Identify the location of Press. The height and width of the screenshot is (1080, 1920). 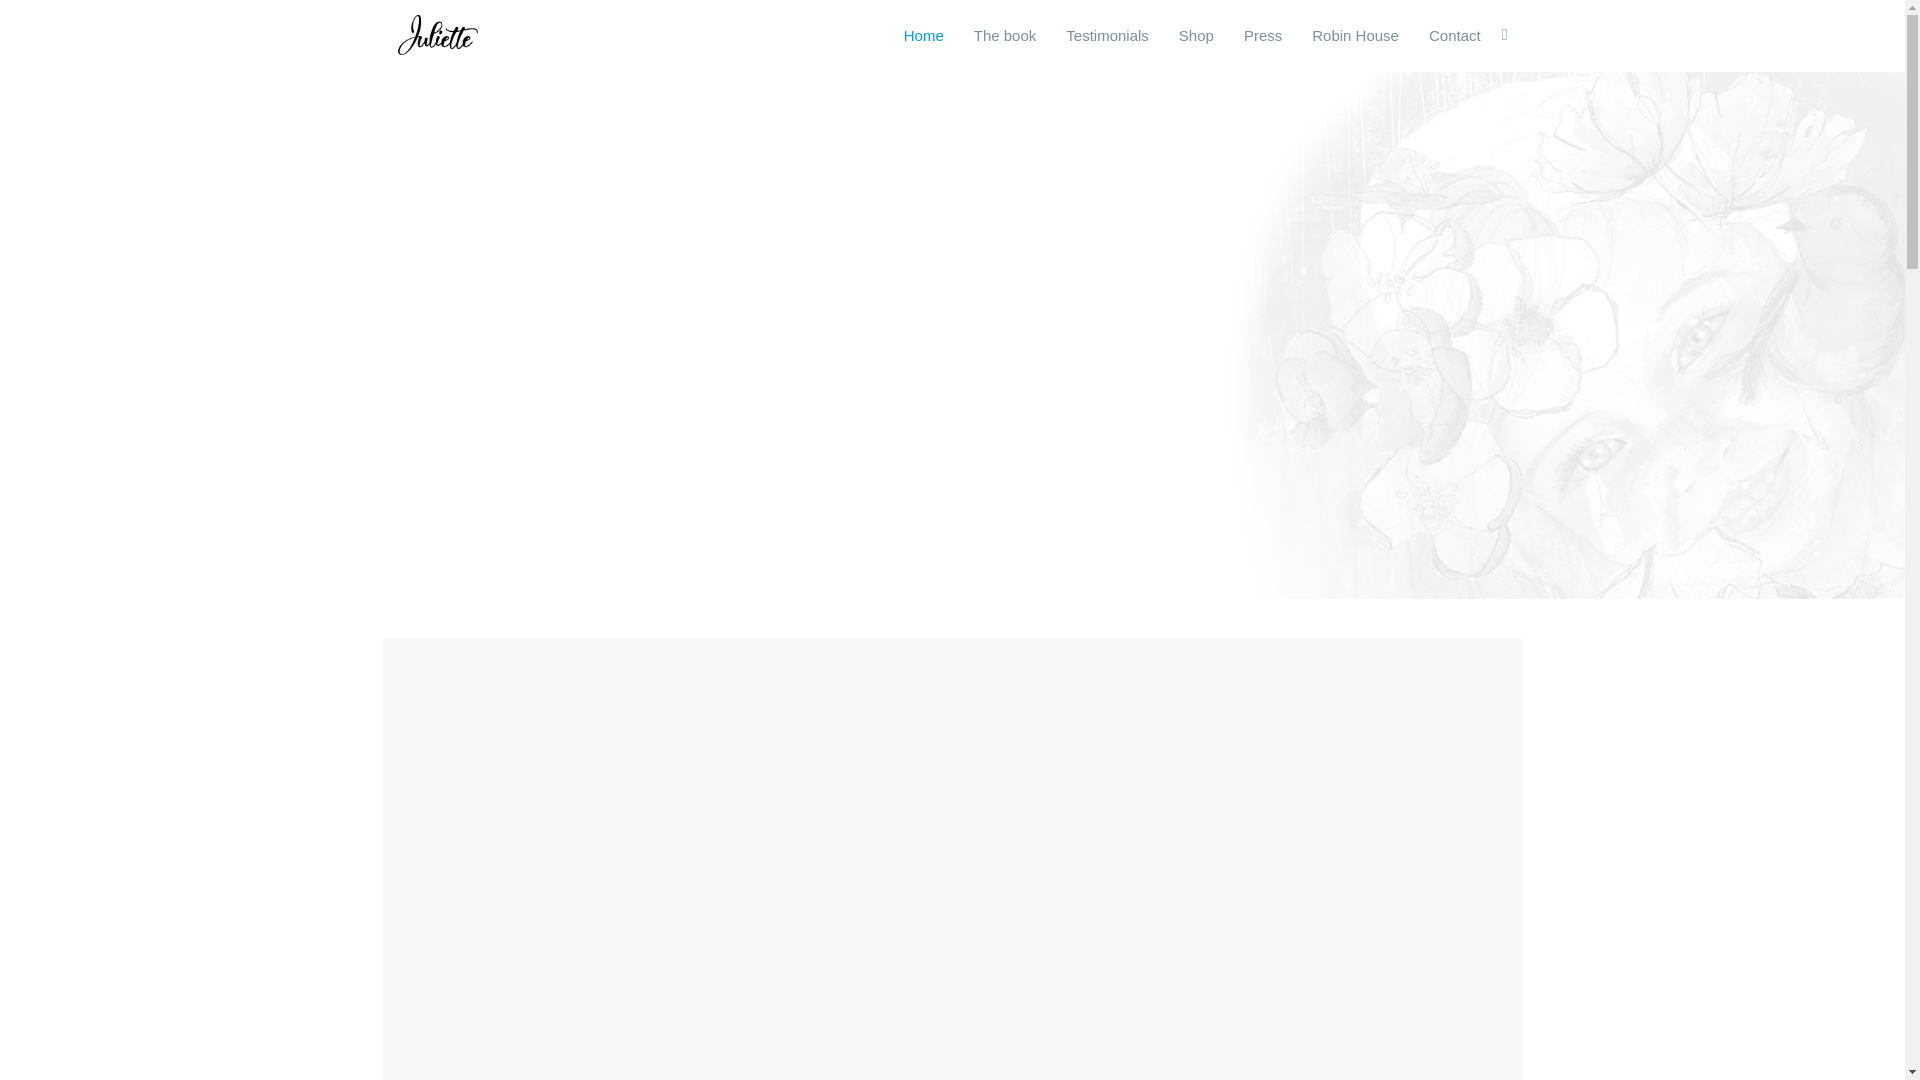
(1262, 36).